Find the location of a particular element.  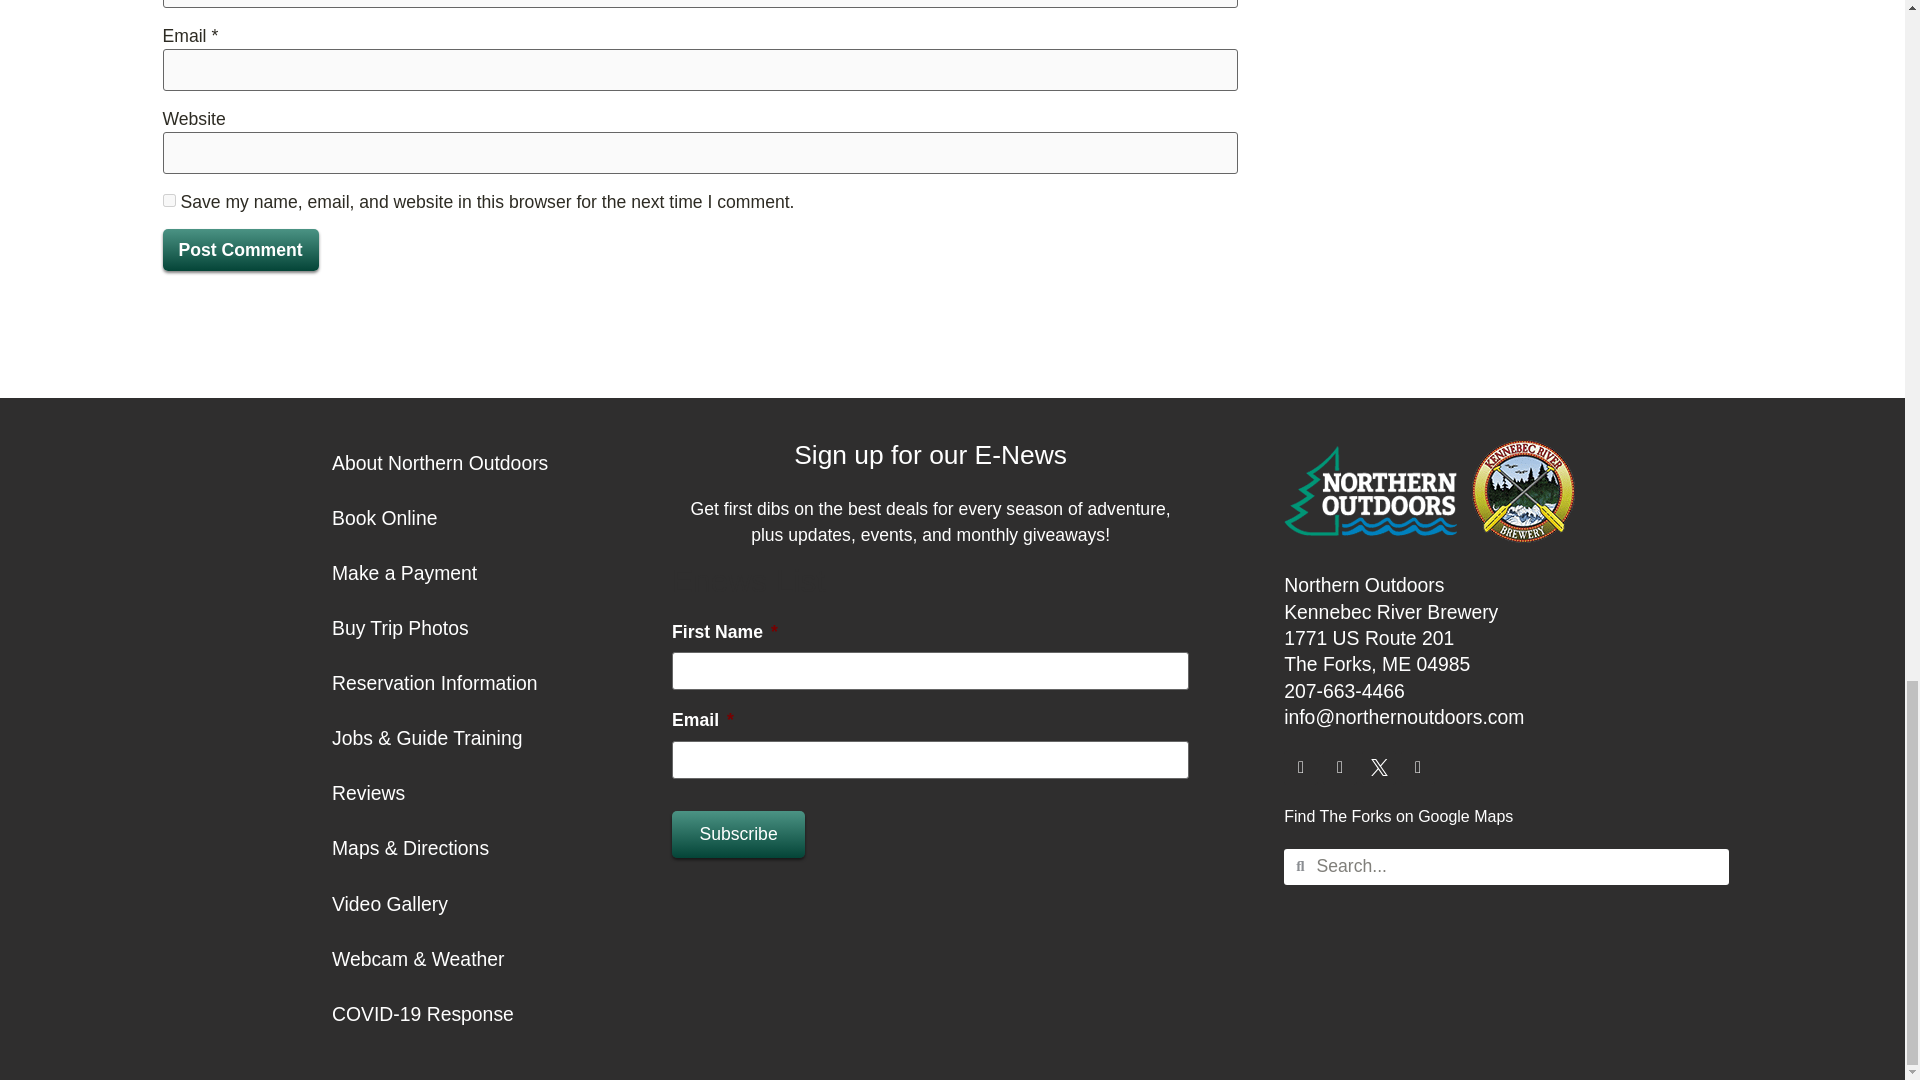

Subscribe is located at coordinates (738, 834).